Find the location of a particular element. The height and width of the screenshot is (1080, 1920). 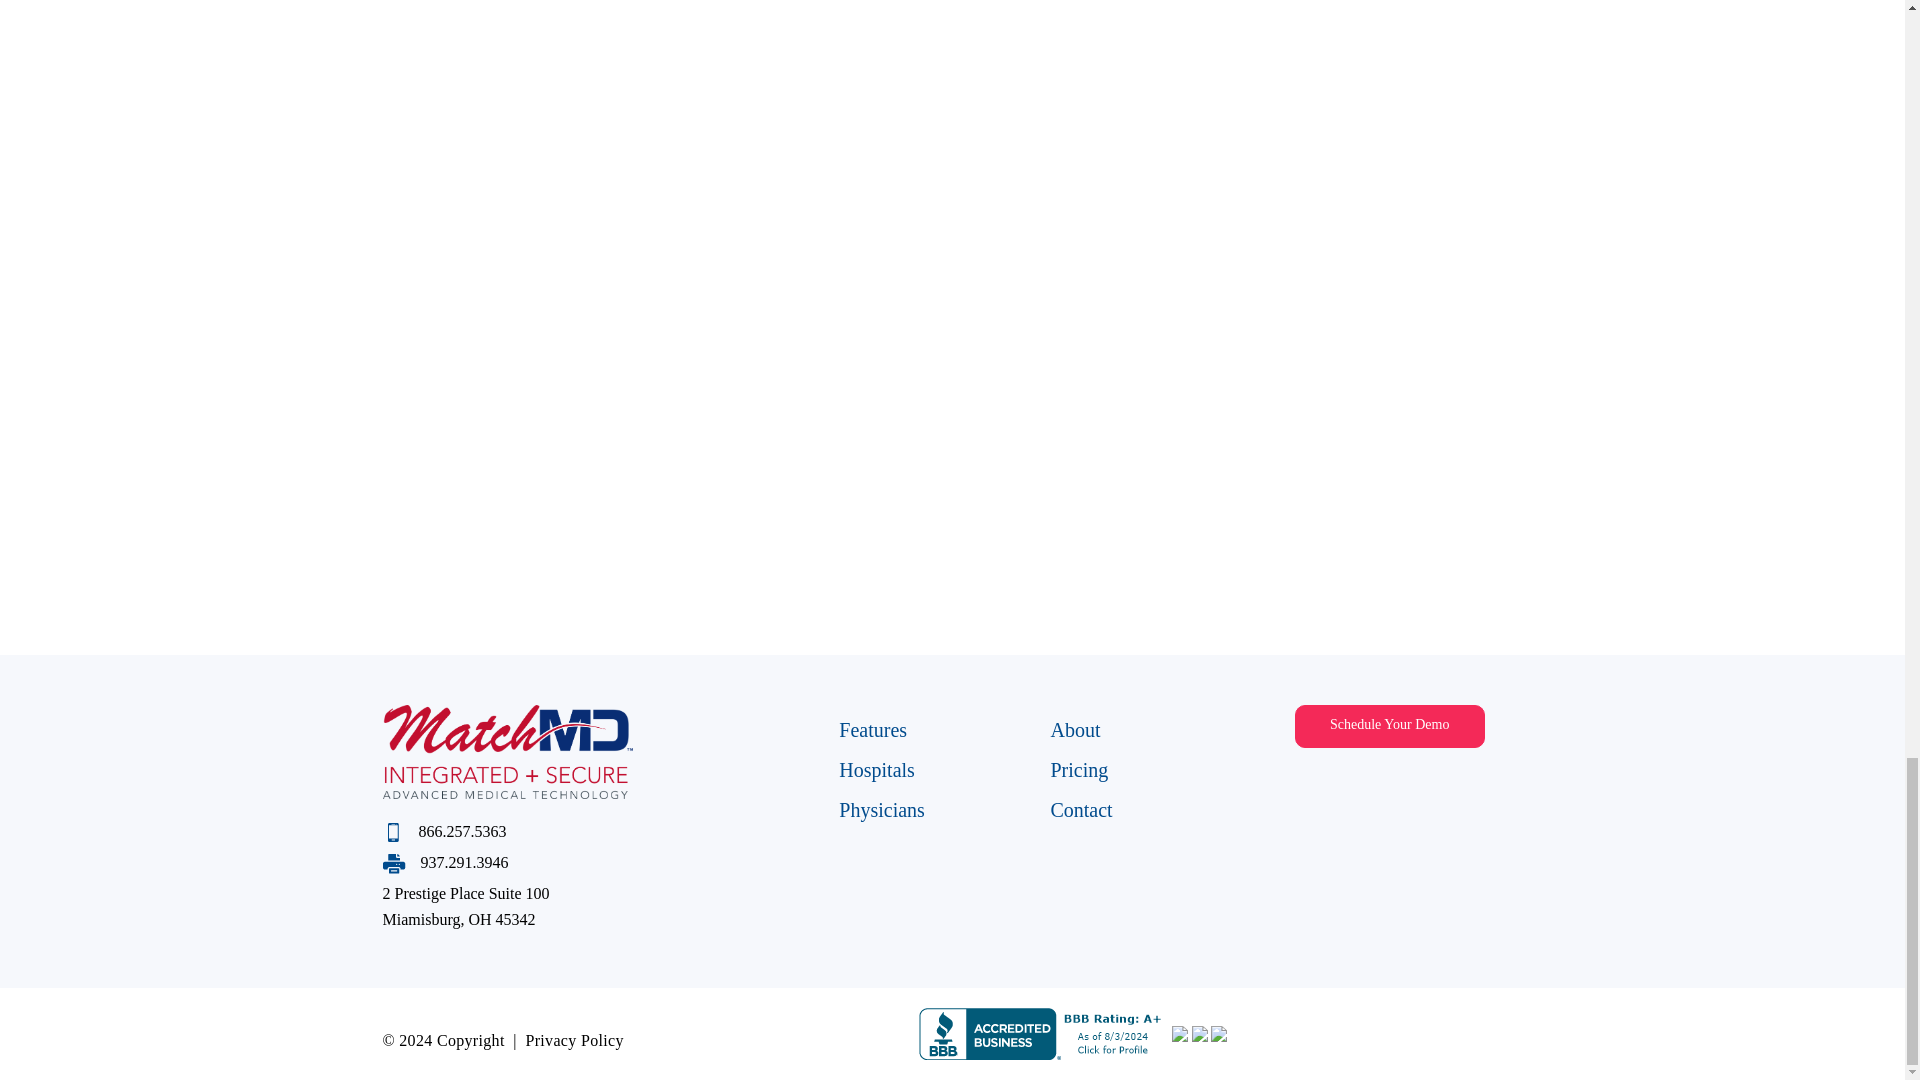

Features is located at coordinates (877, 770).